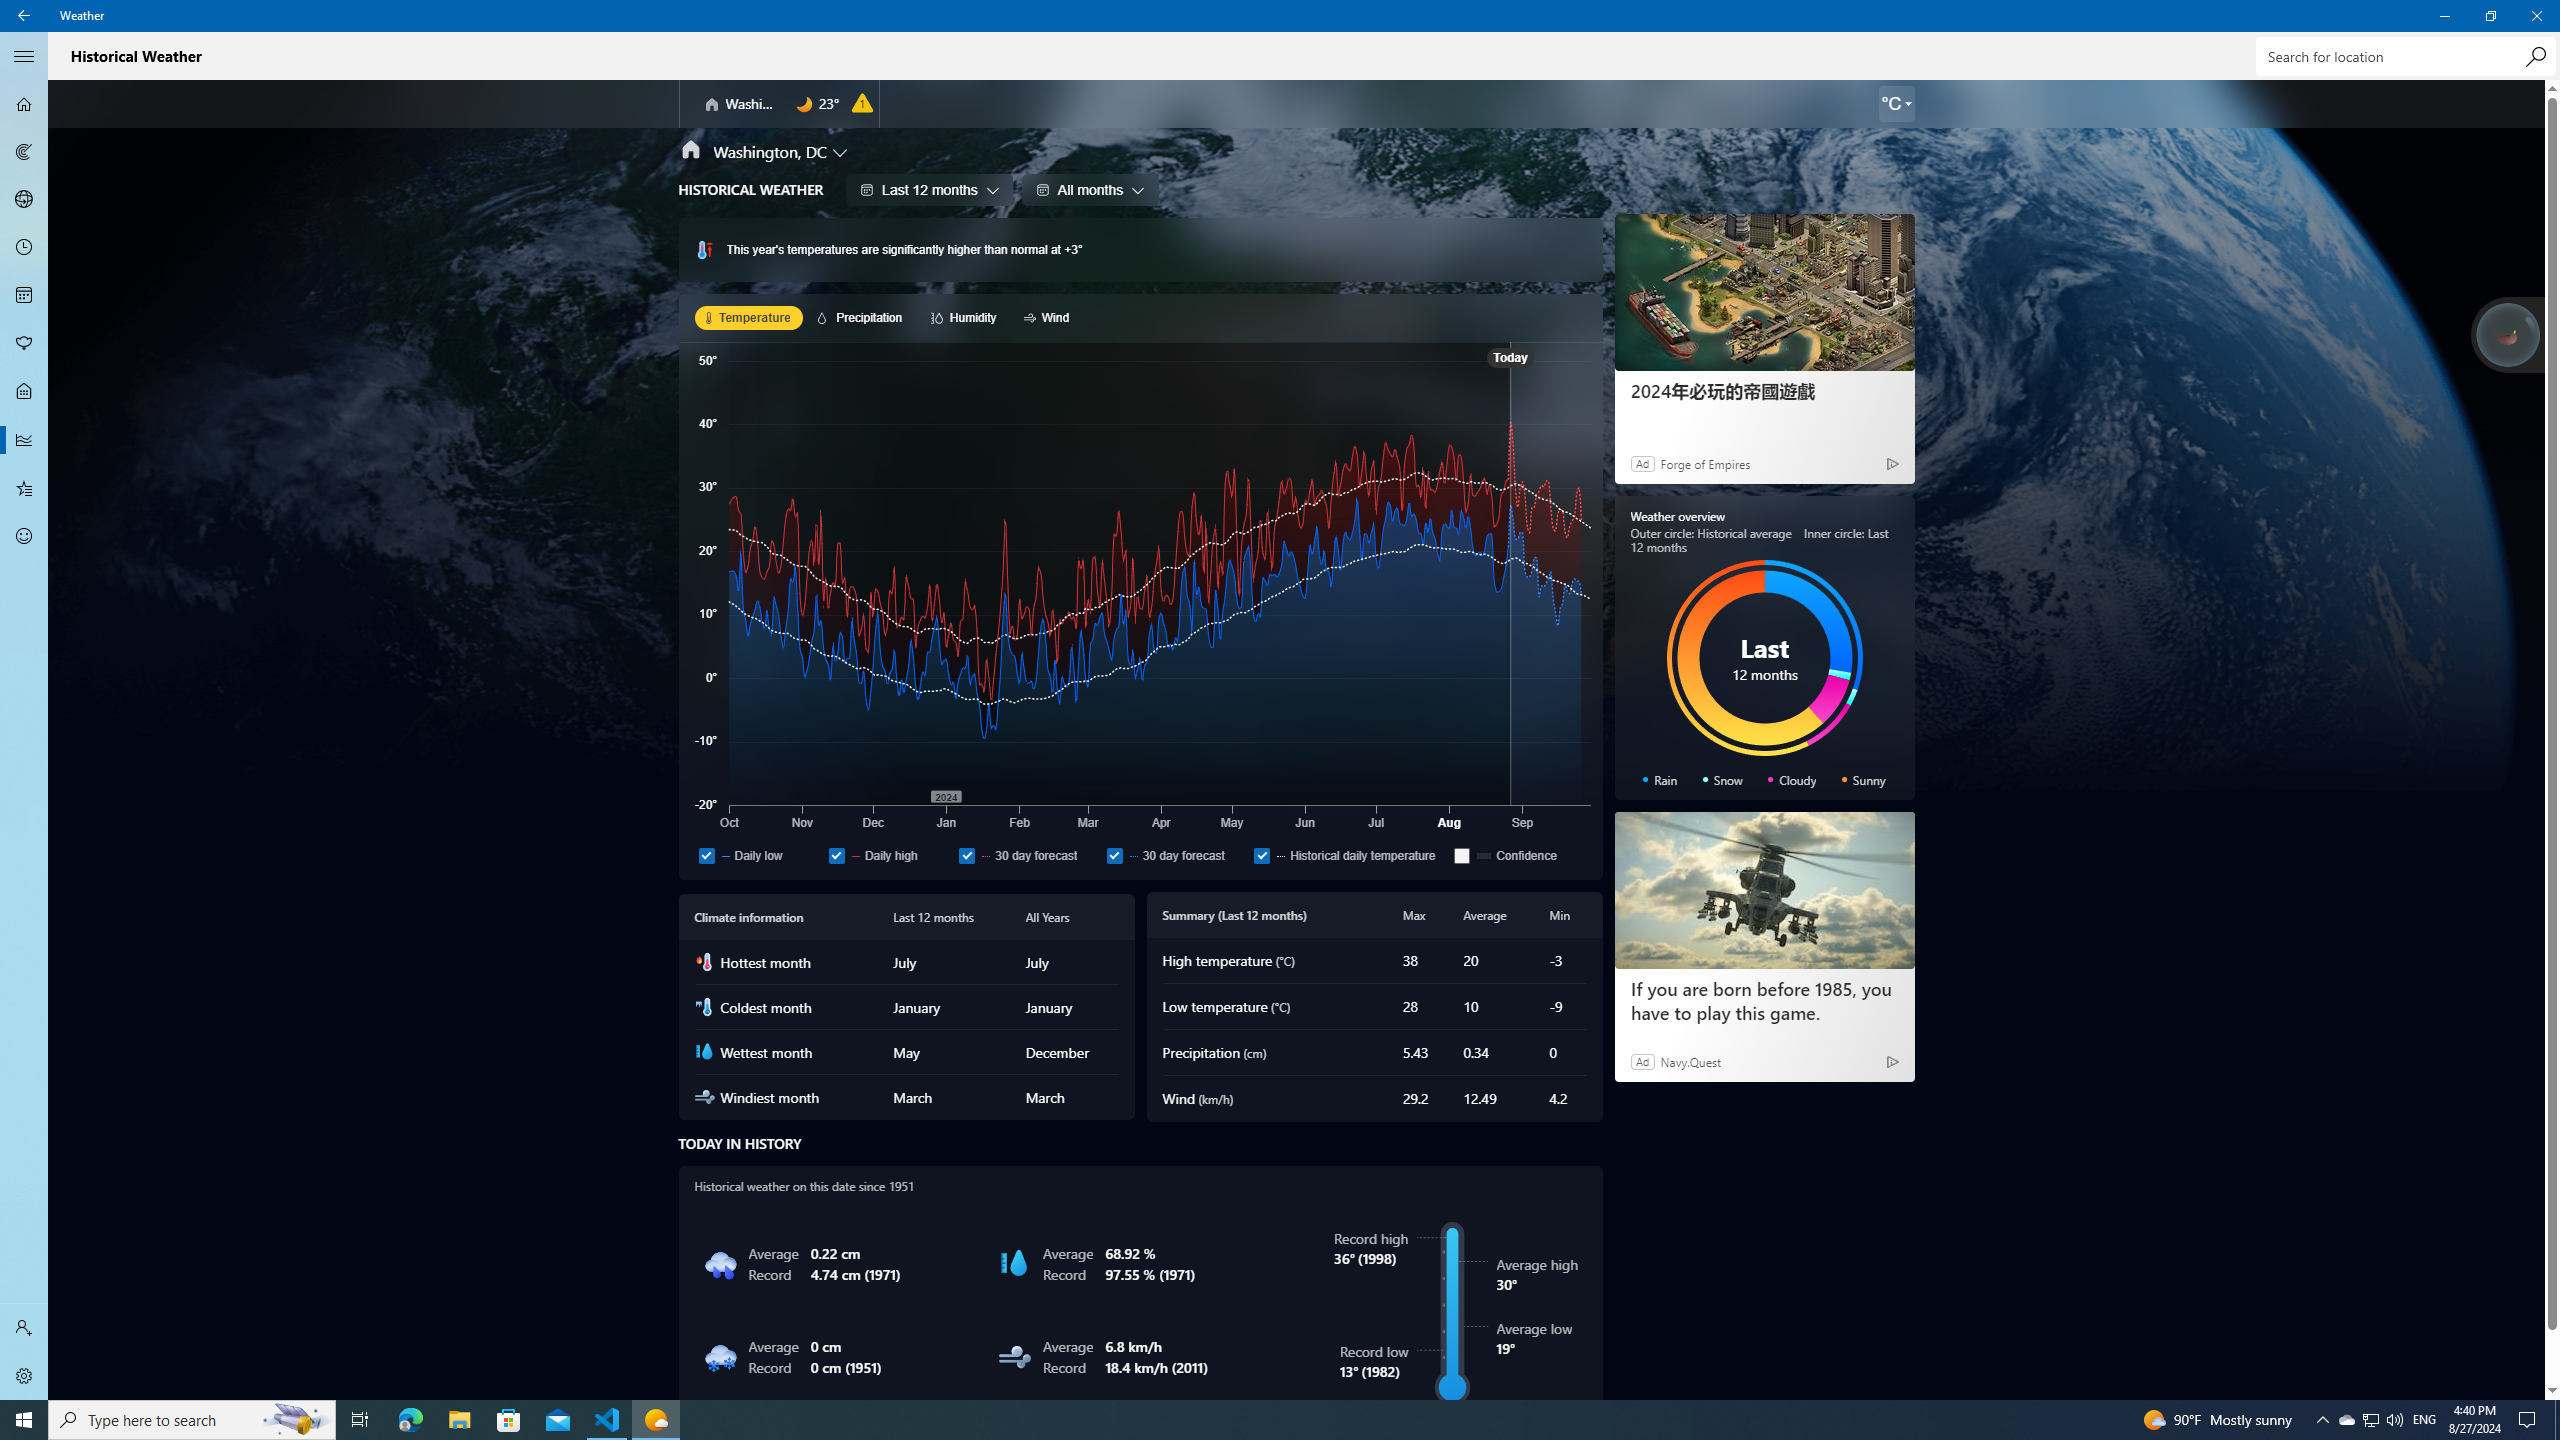 This screenshot has height=1440, width=2560. Describe the element at coordinates (509, 1420) in the screenshot. I see `Microsoft Store` at that location.